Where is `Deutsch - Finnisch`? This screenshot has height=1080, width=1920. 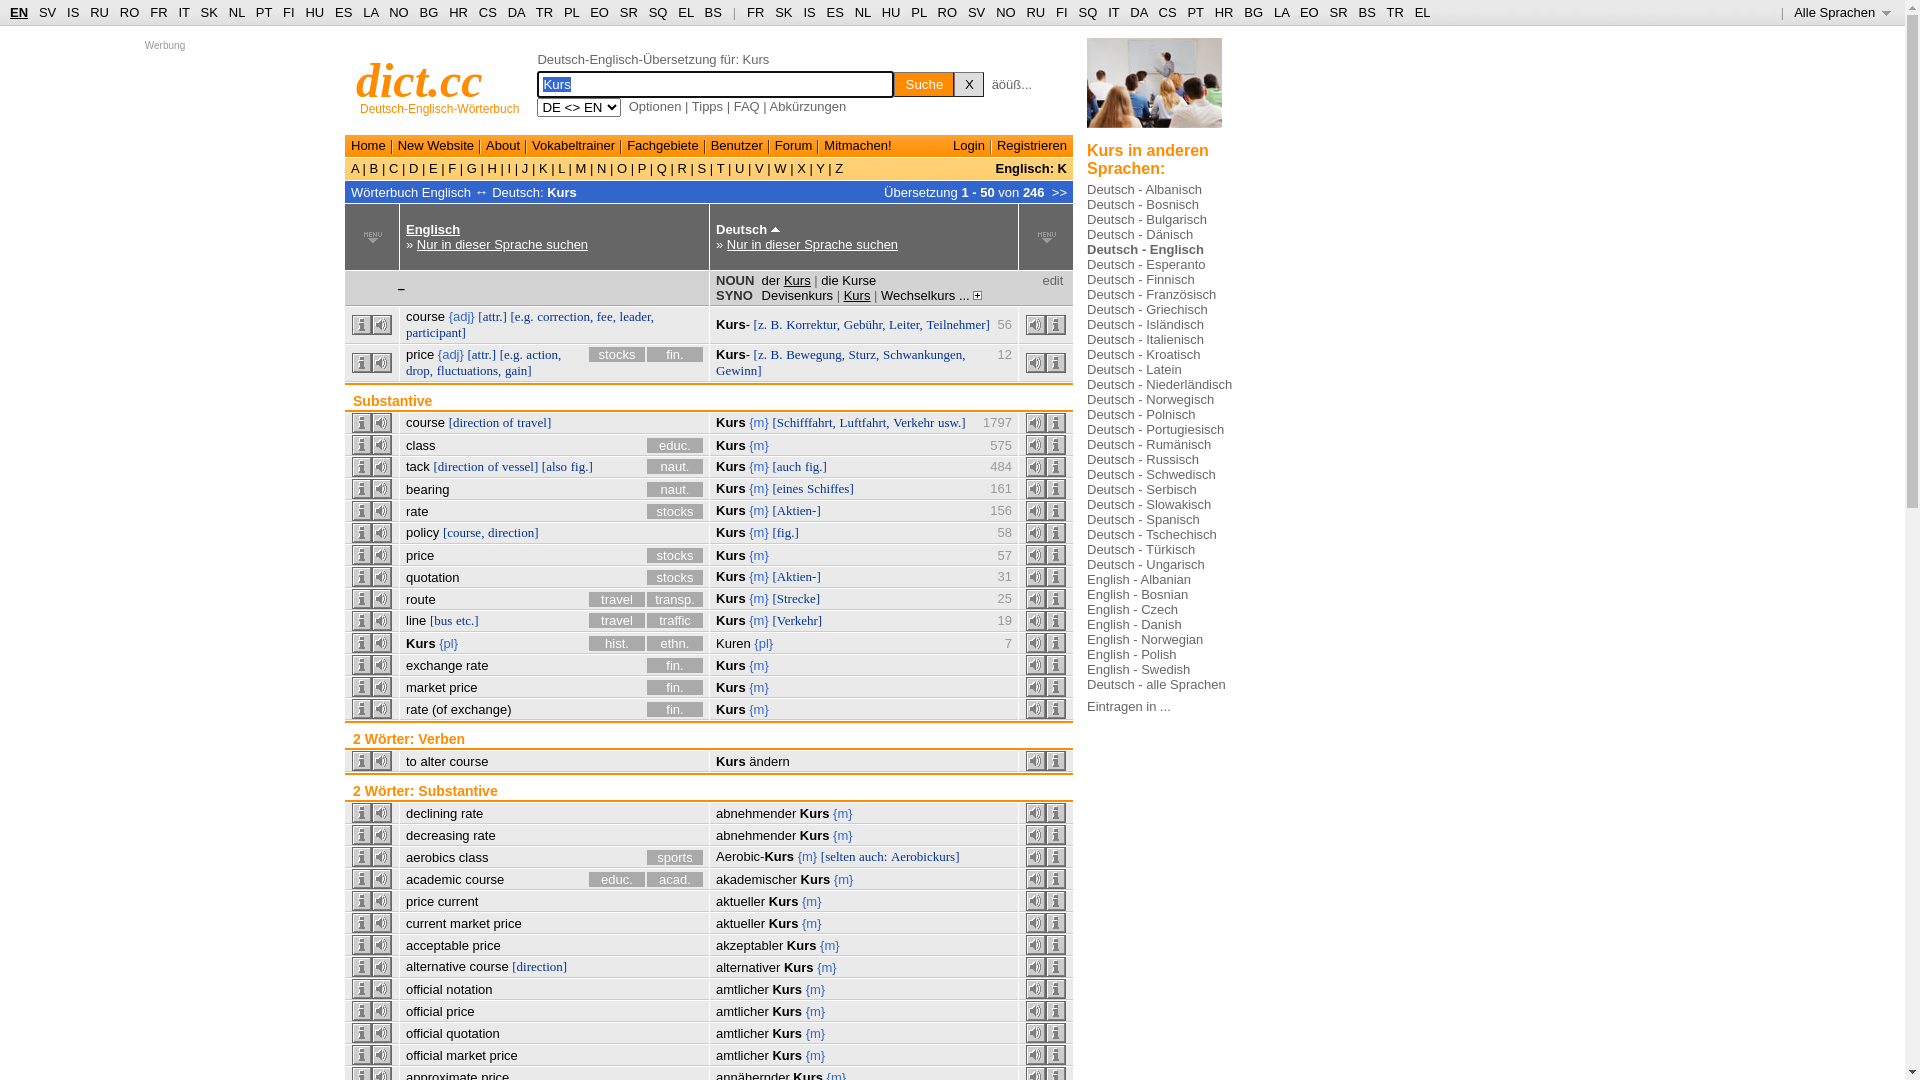 Deutsch - Finnisch is located at coordinates (1141, 280).